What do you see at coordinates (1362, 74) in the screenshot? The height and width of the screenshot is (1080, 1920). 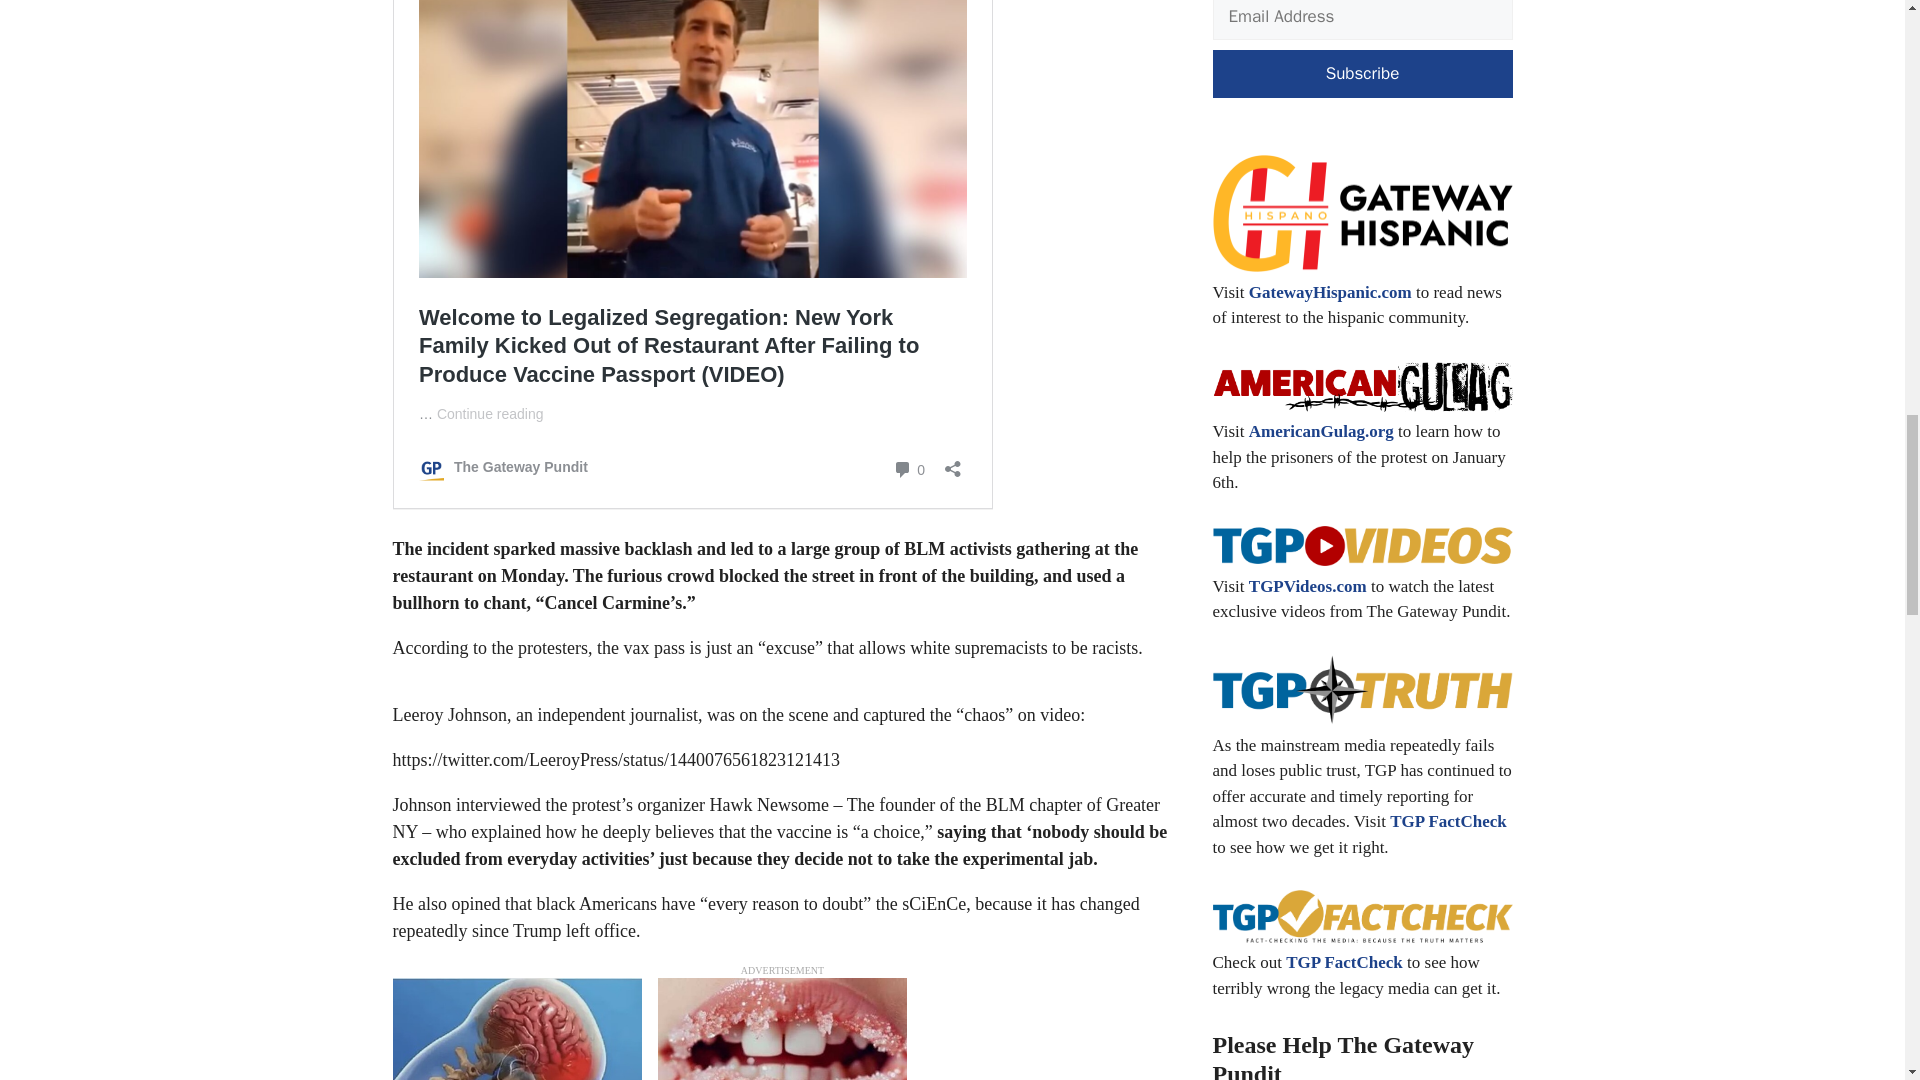 I see `Subscribe` at bounding box center [1362, 74].